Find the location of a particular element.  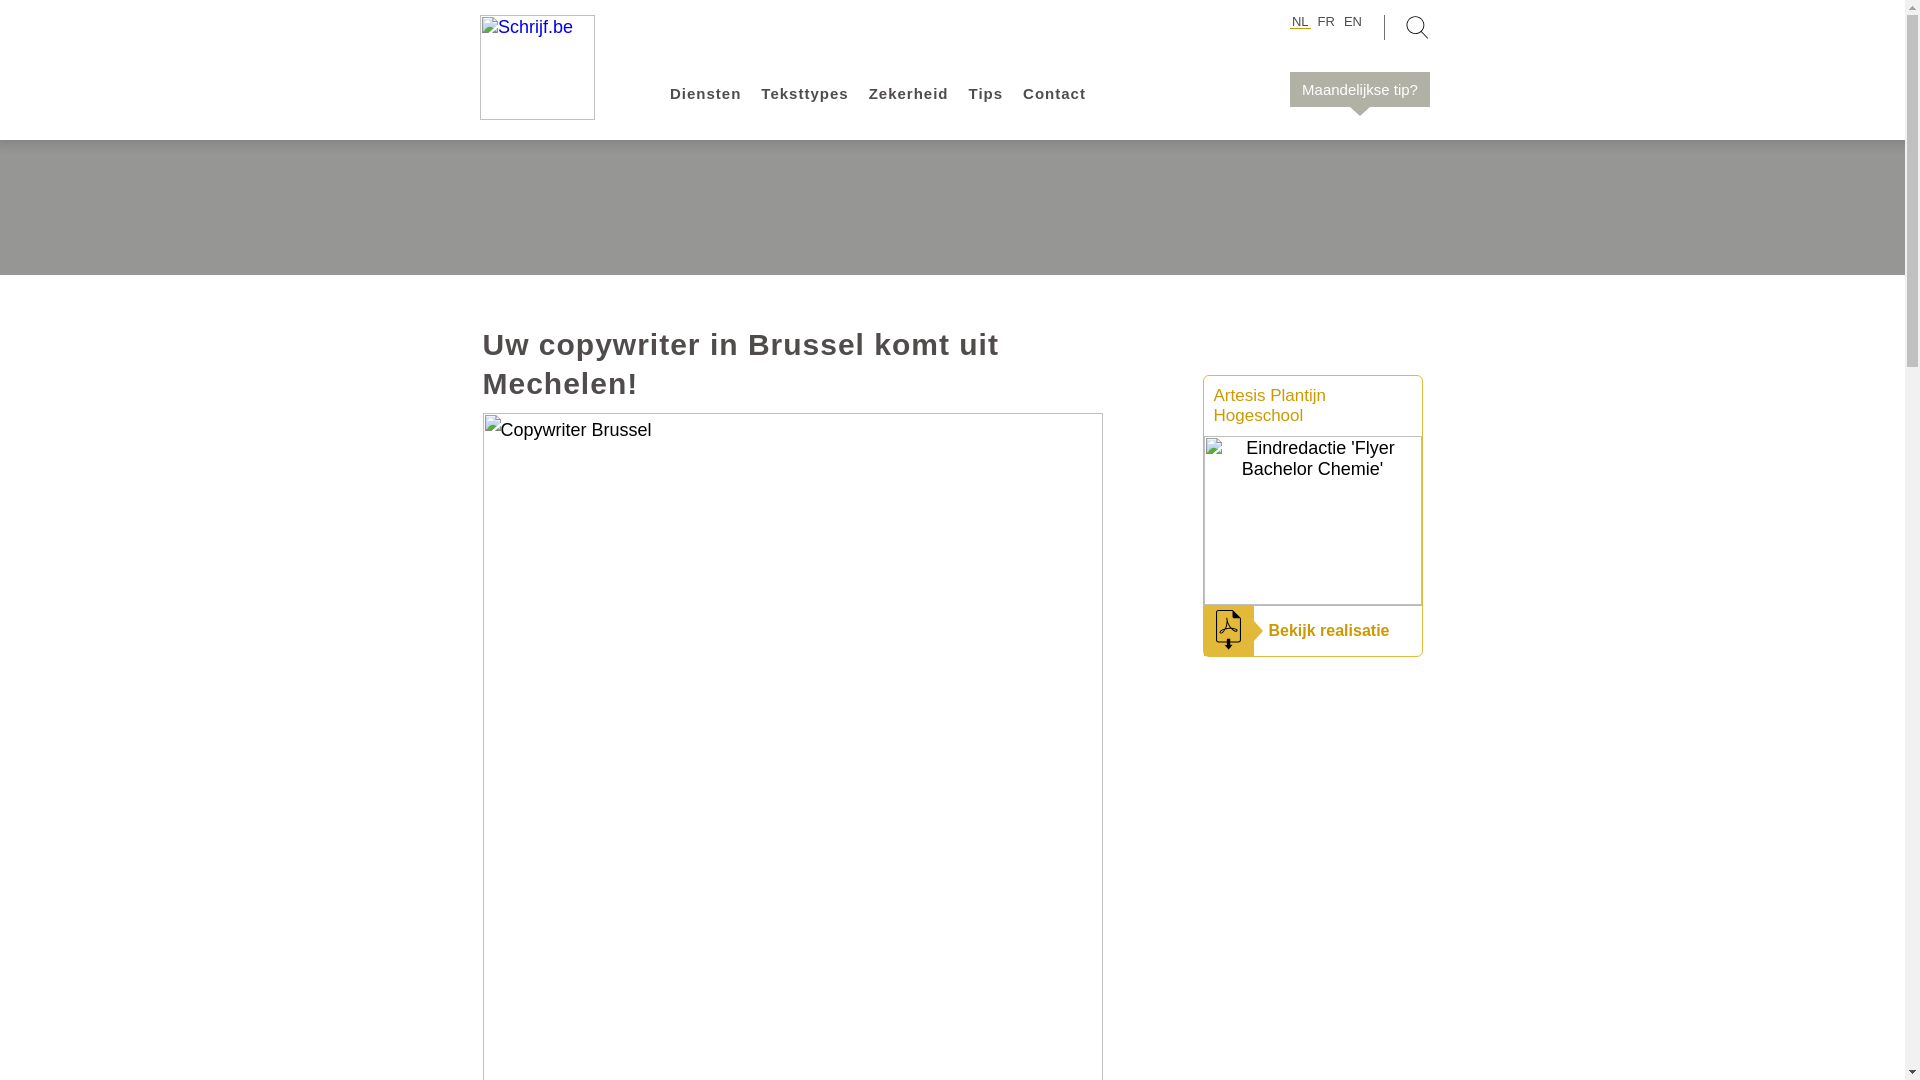

Diensten is located at coordinates (706, 94).